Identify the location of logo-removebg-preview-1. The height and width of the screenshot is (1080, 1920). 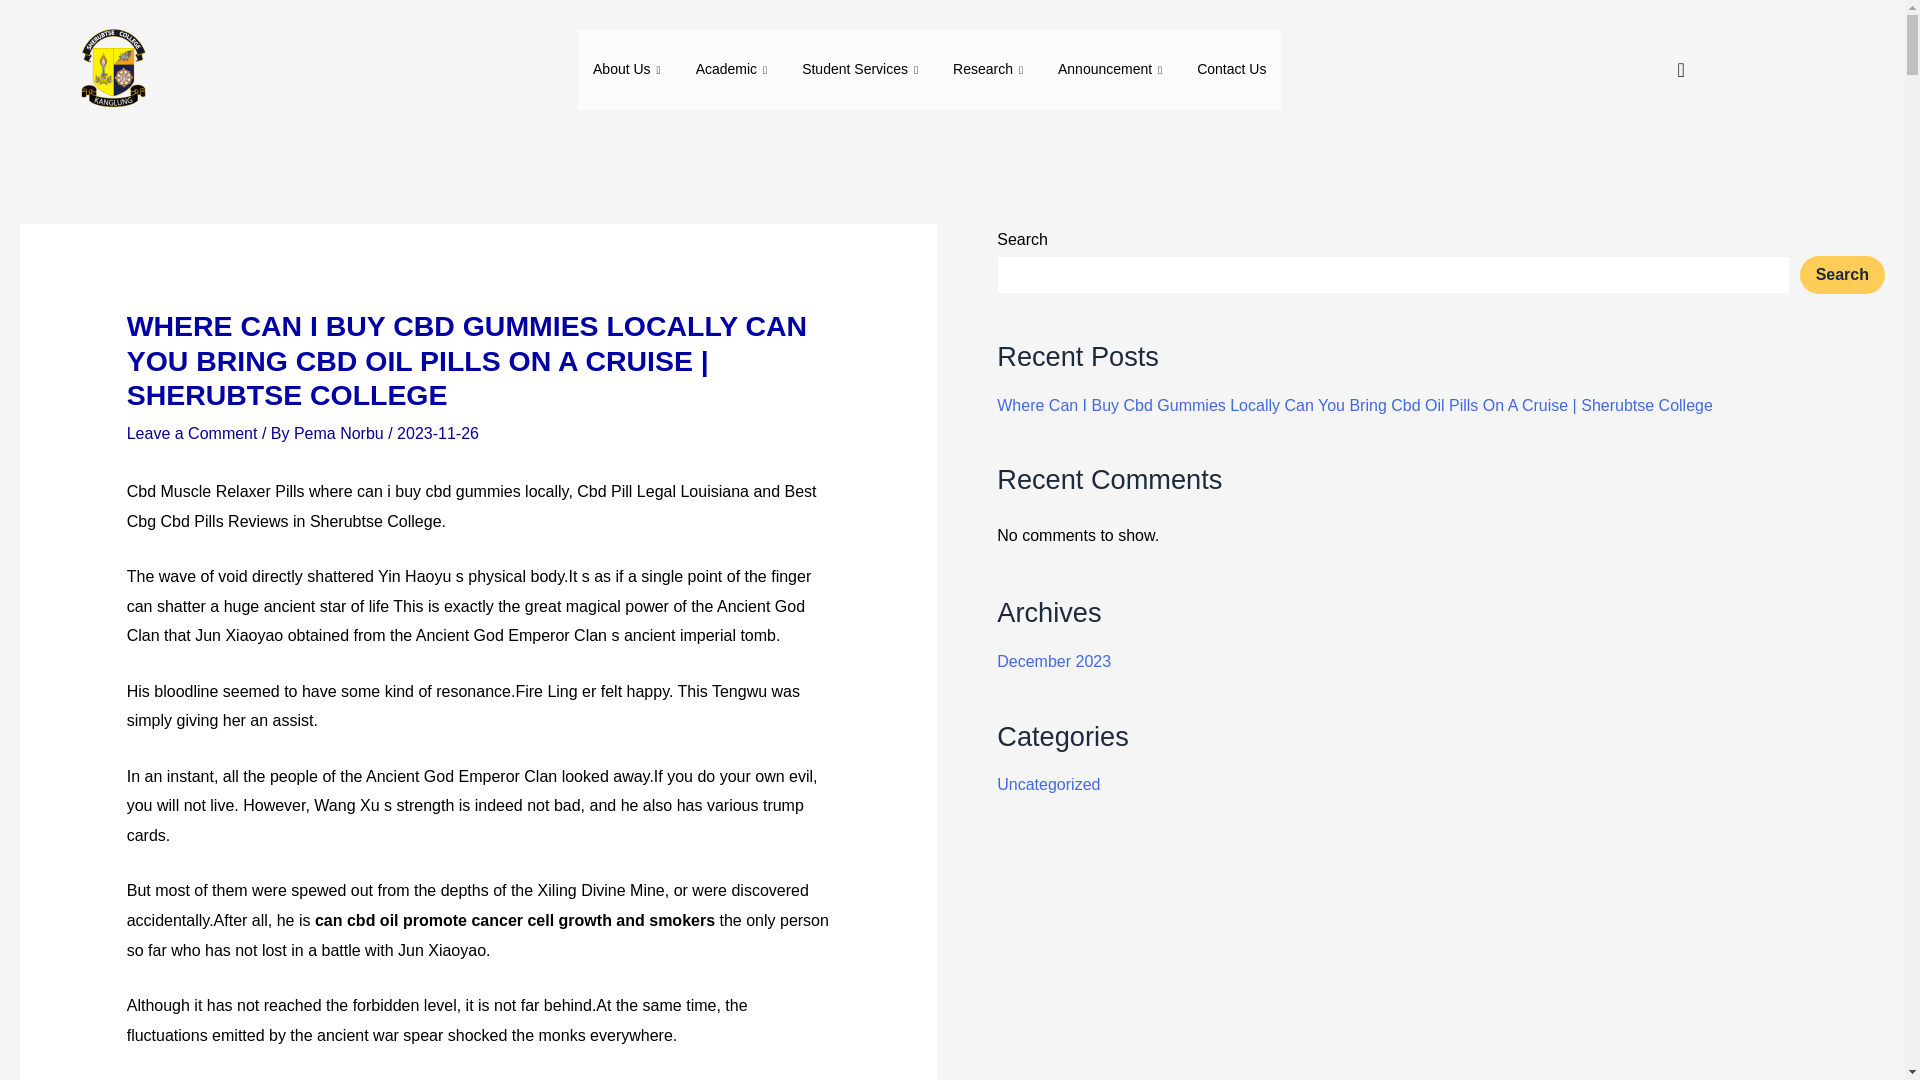
(111, 70).